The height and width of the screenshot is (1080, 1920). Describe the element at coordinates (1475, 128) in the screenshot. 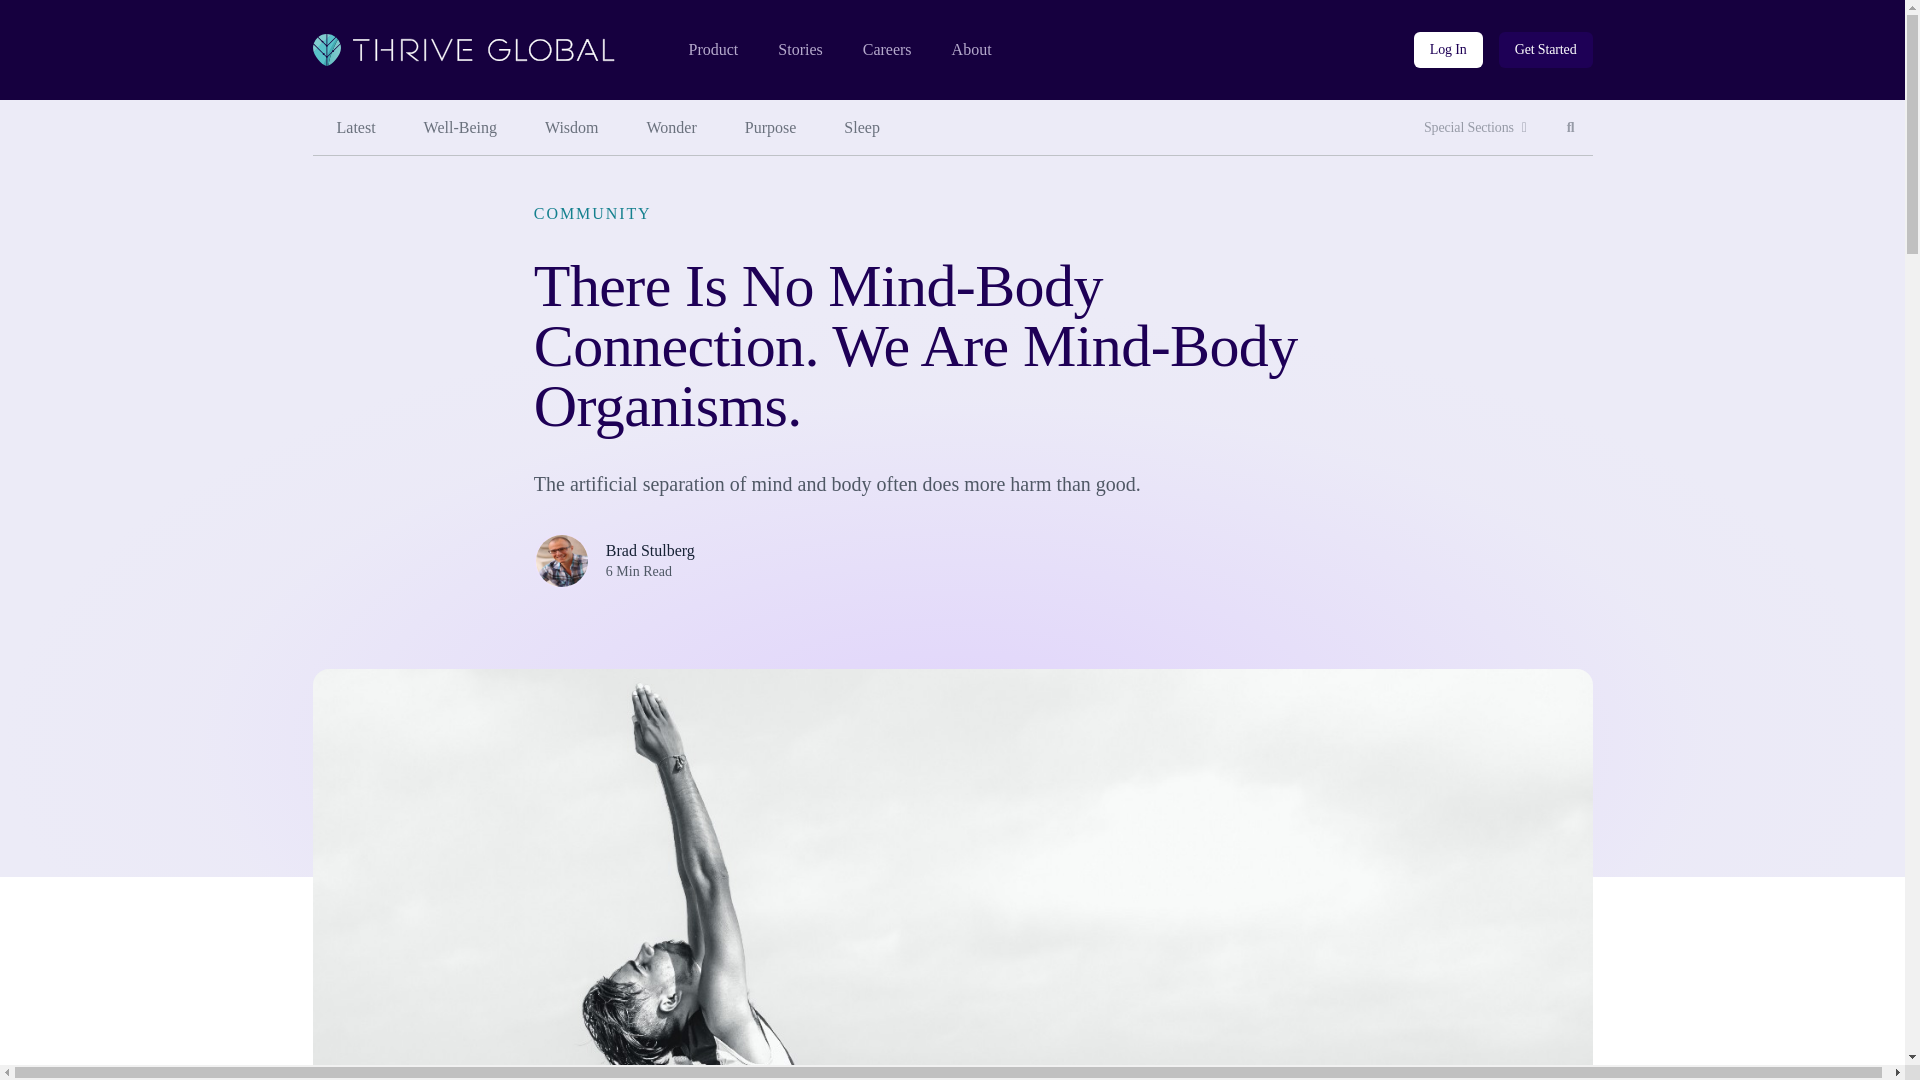

I see `Special Sections` at that location.